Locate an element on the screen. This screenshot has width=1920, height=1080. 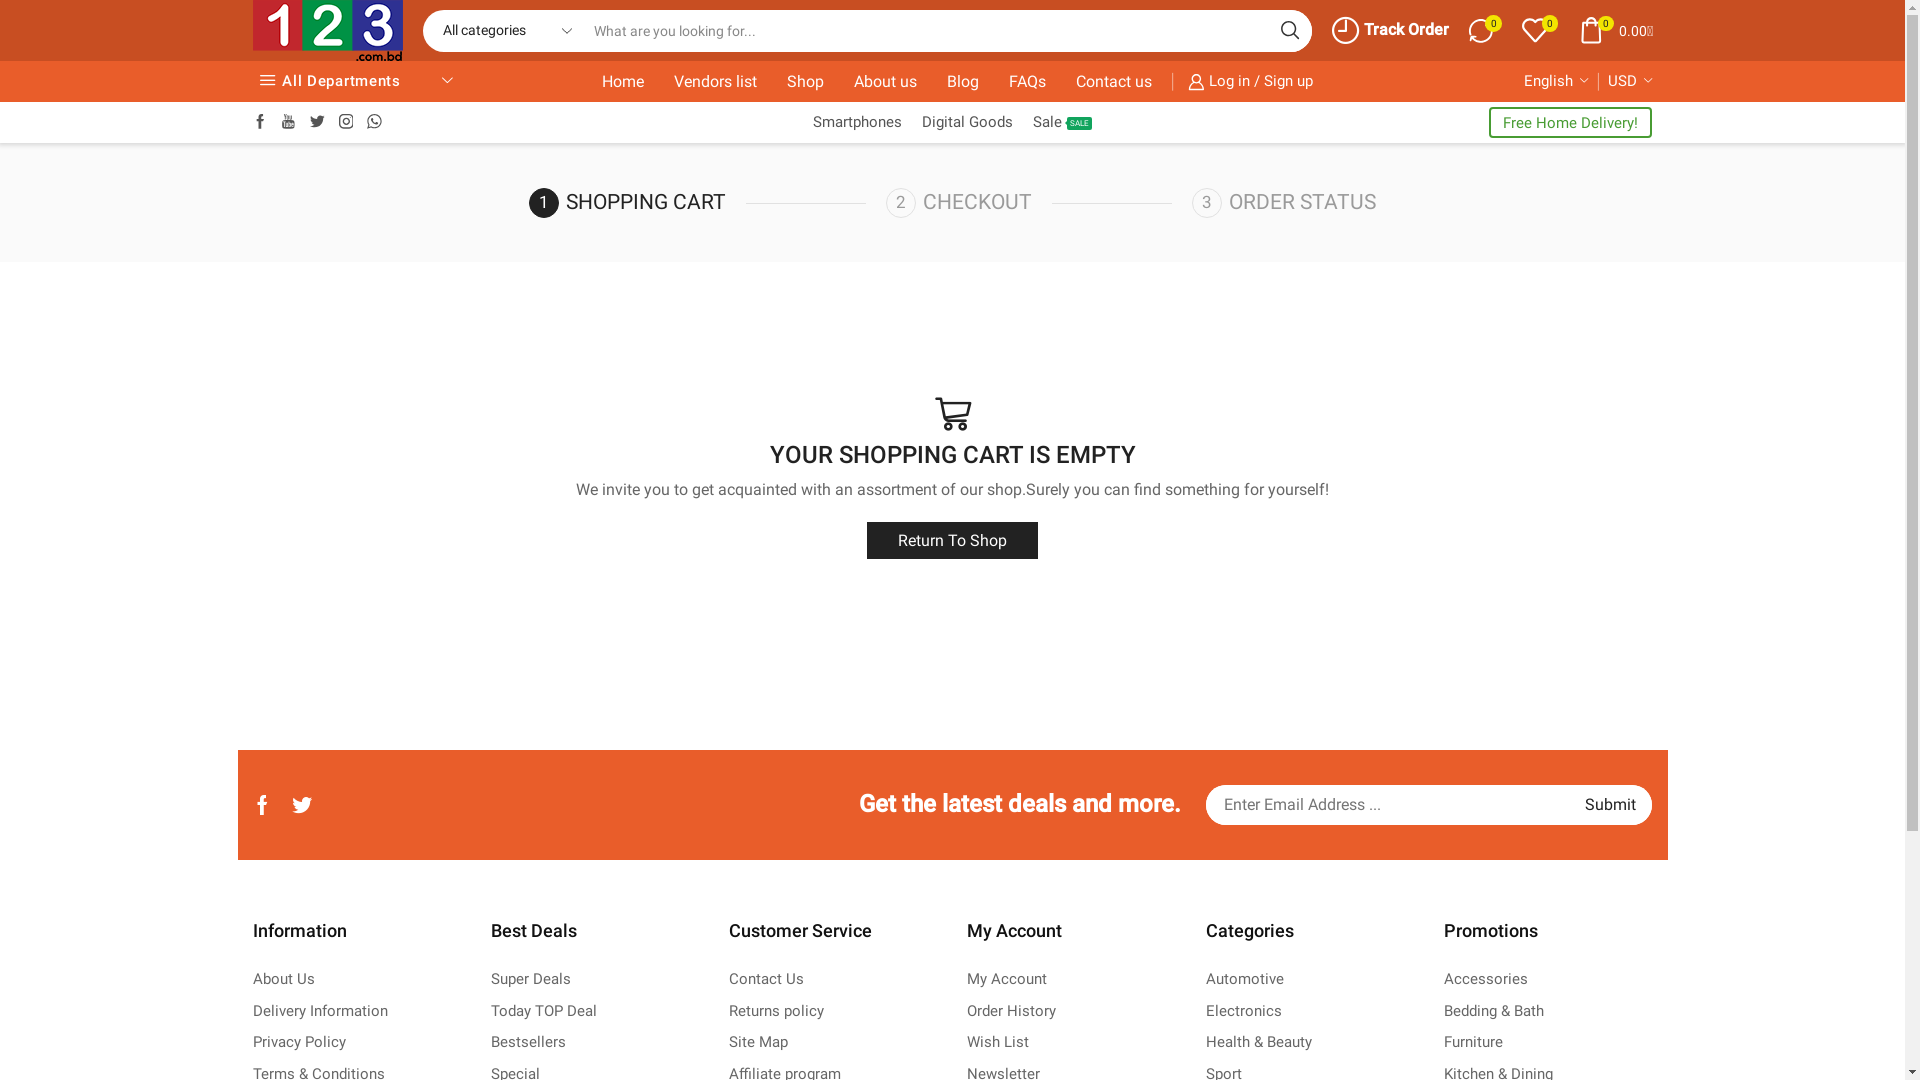
My Account is located at coordinates (1071, 942).